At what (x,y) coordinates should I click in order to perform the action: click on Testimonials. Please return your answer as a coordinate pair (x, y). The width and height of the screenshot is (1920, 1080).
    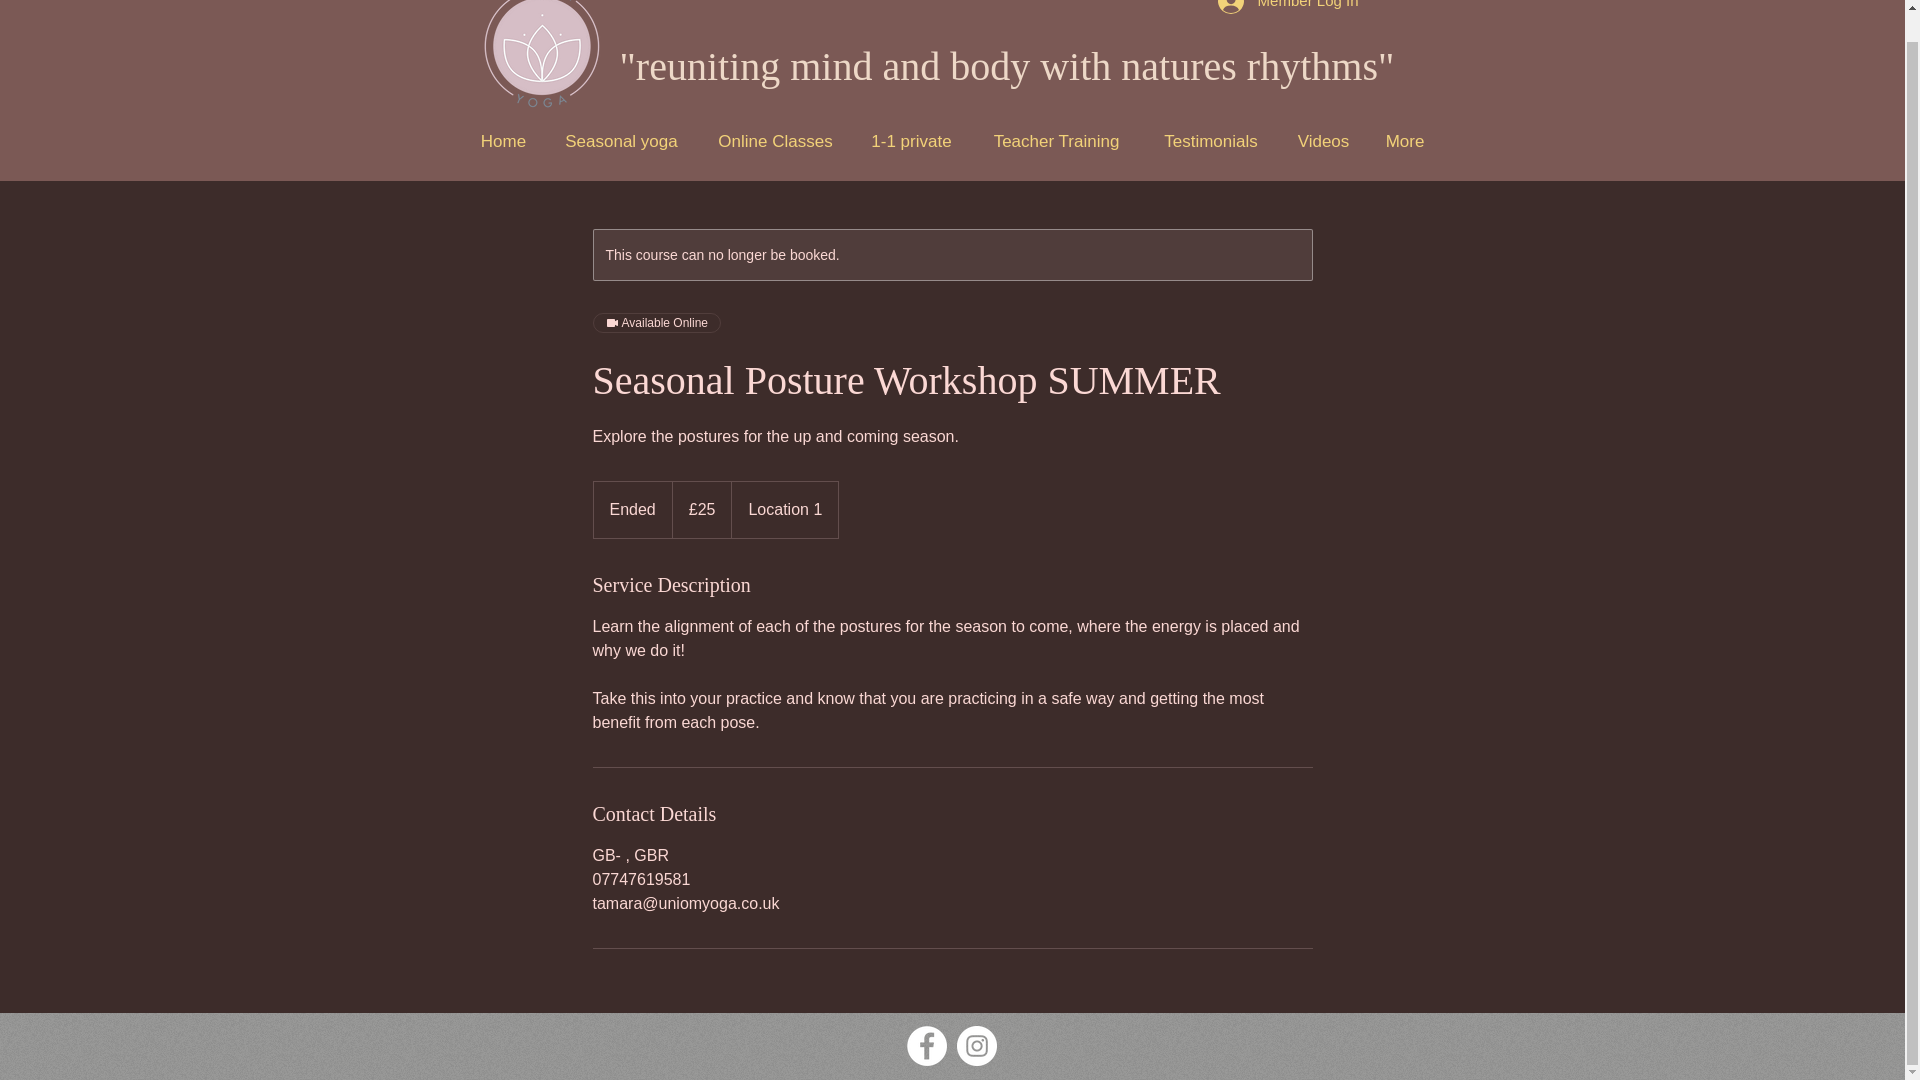
    Looking at the image, I should click on (1210, 141).